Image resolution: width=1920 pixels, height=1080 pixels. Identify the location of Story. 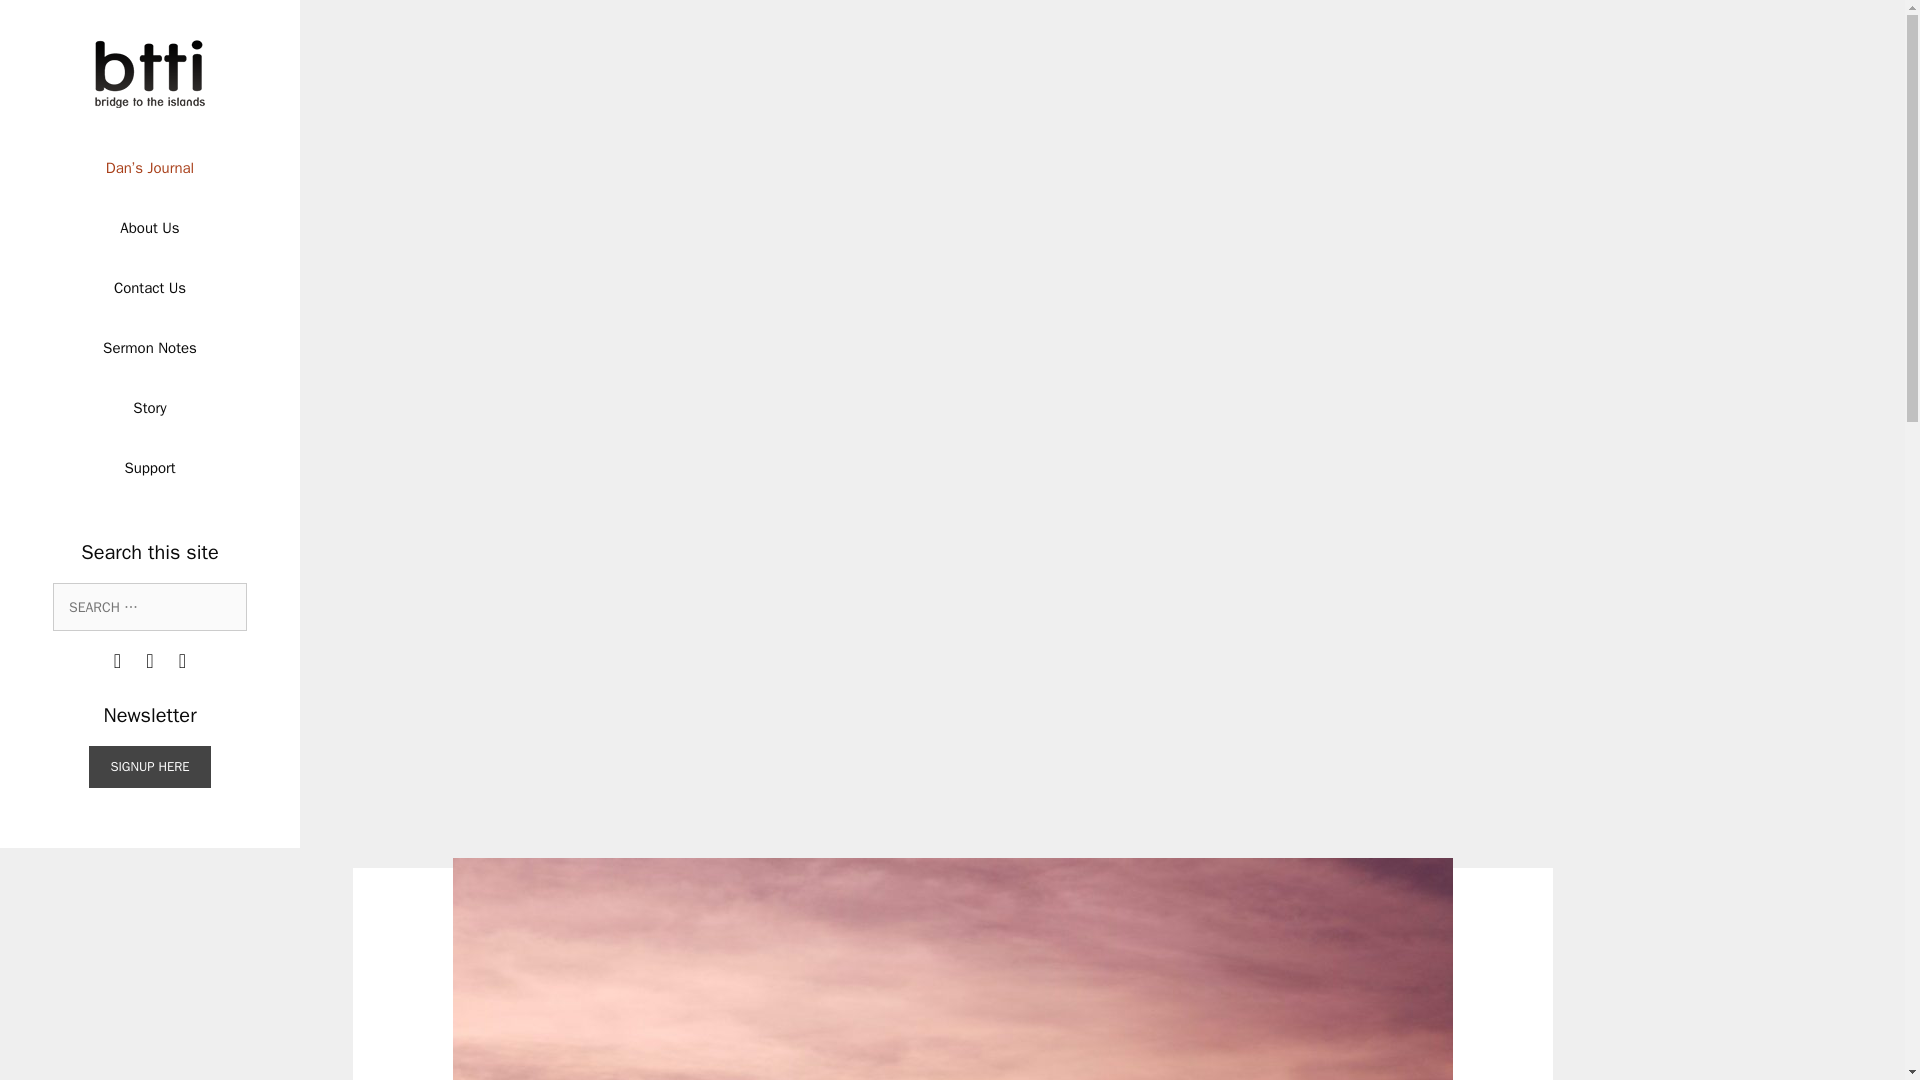
(149, 408).